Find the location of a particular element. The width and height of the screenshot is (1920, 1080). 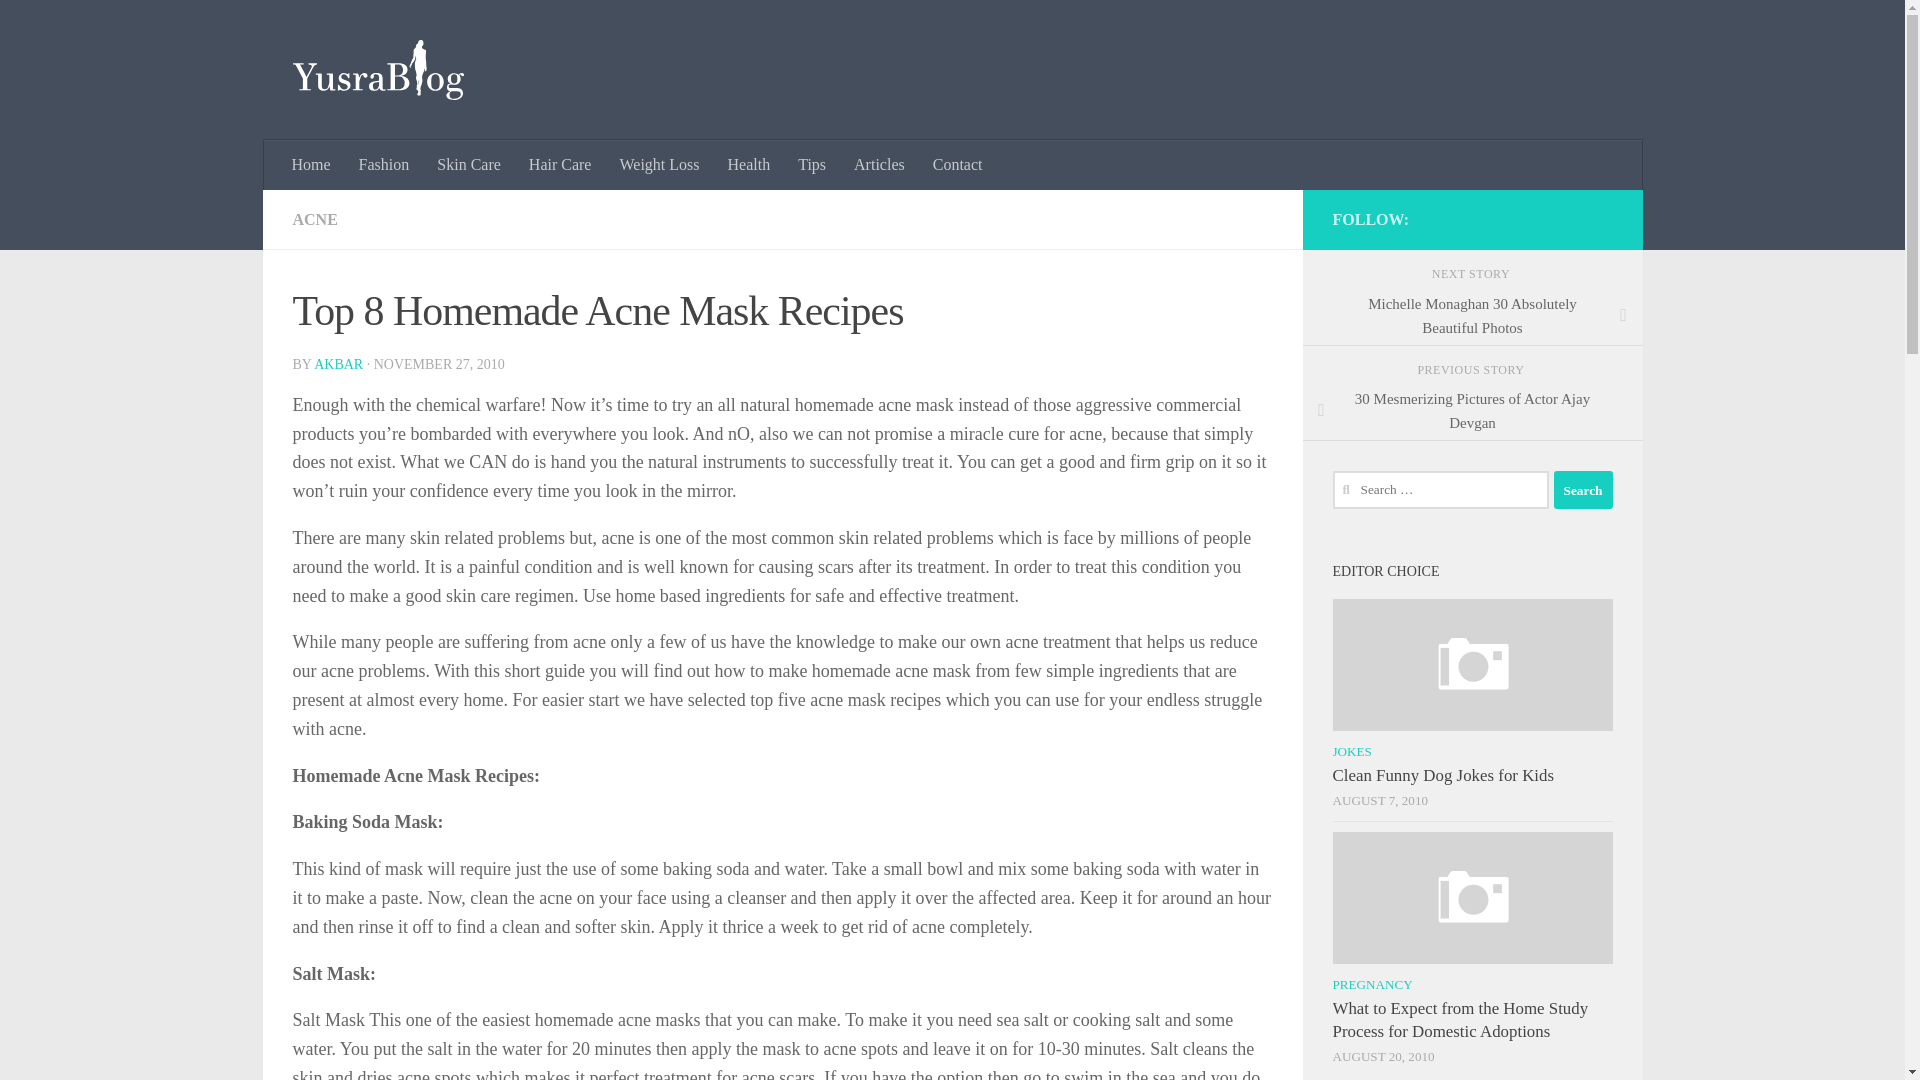

Hair Care is located at coordinates (560, 165).